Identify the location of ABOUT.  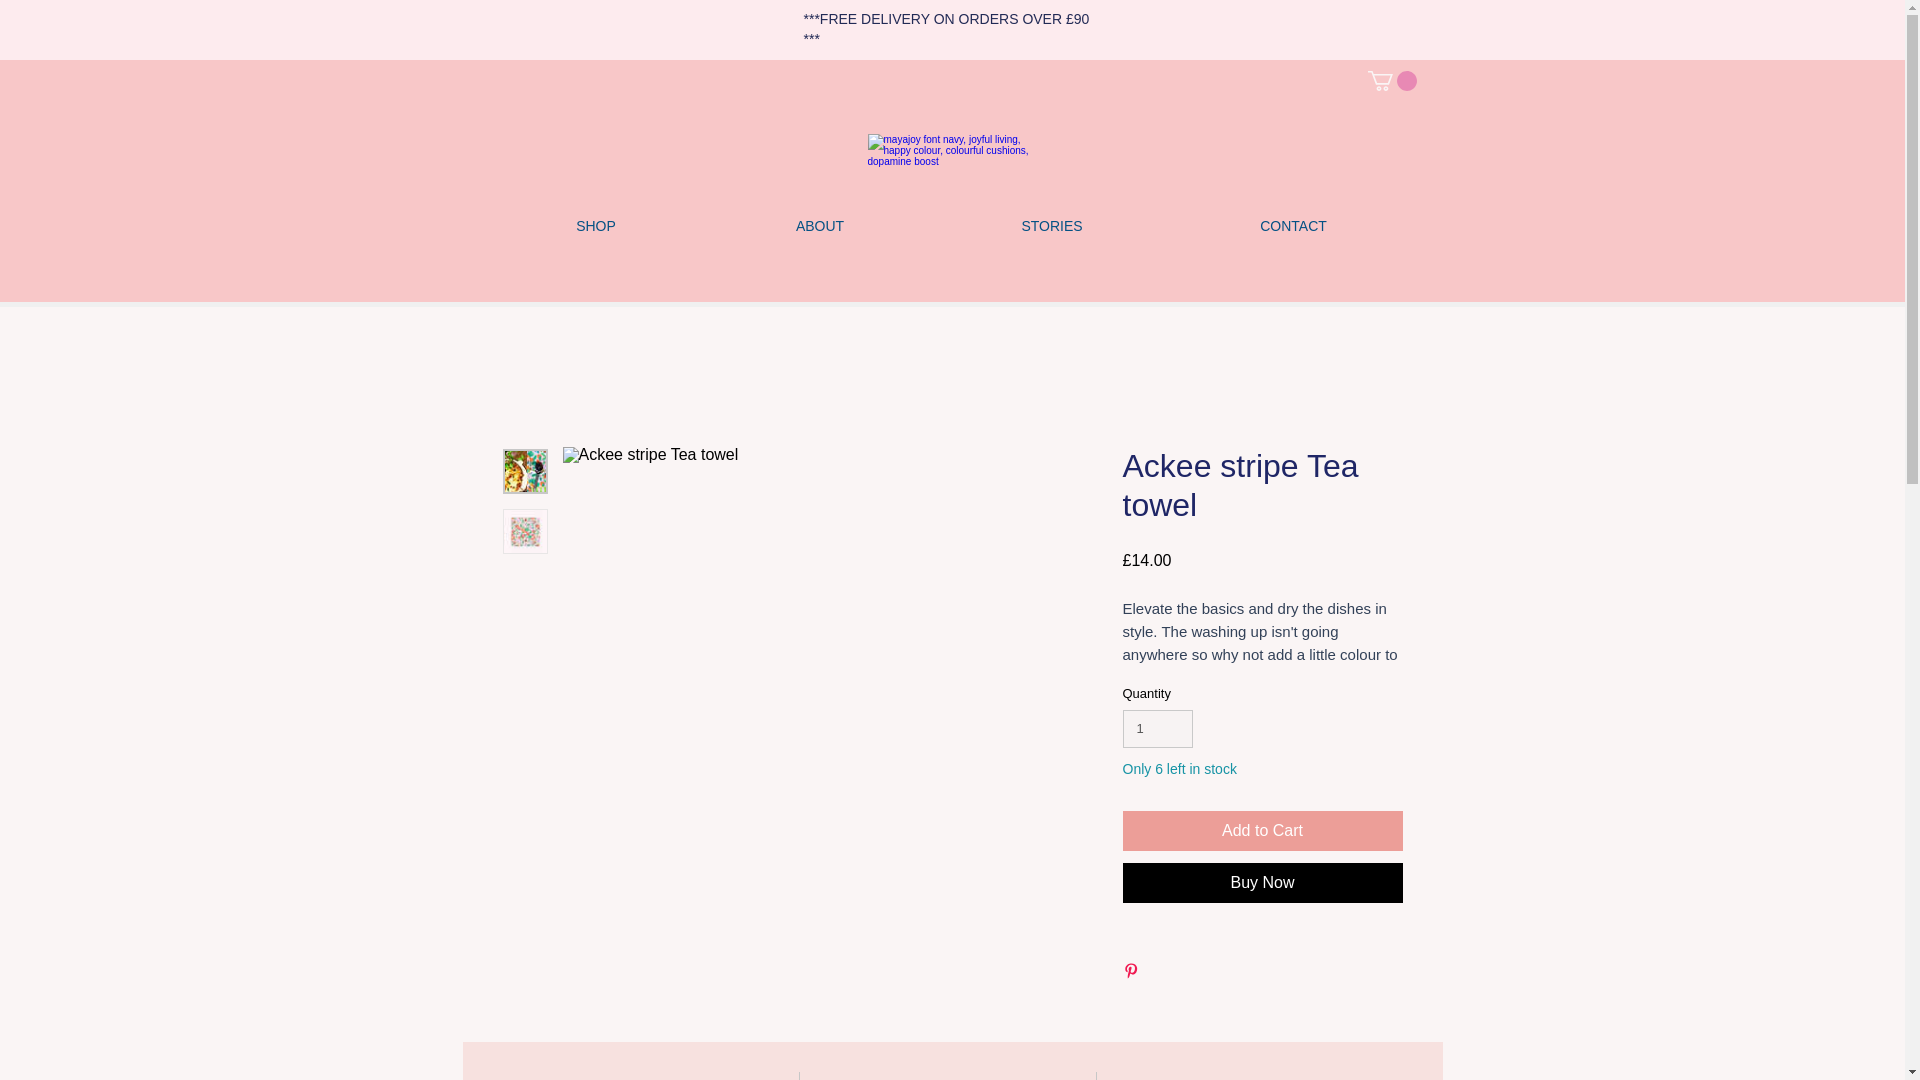
(820, 225).